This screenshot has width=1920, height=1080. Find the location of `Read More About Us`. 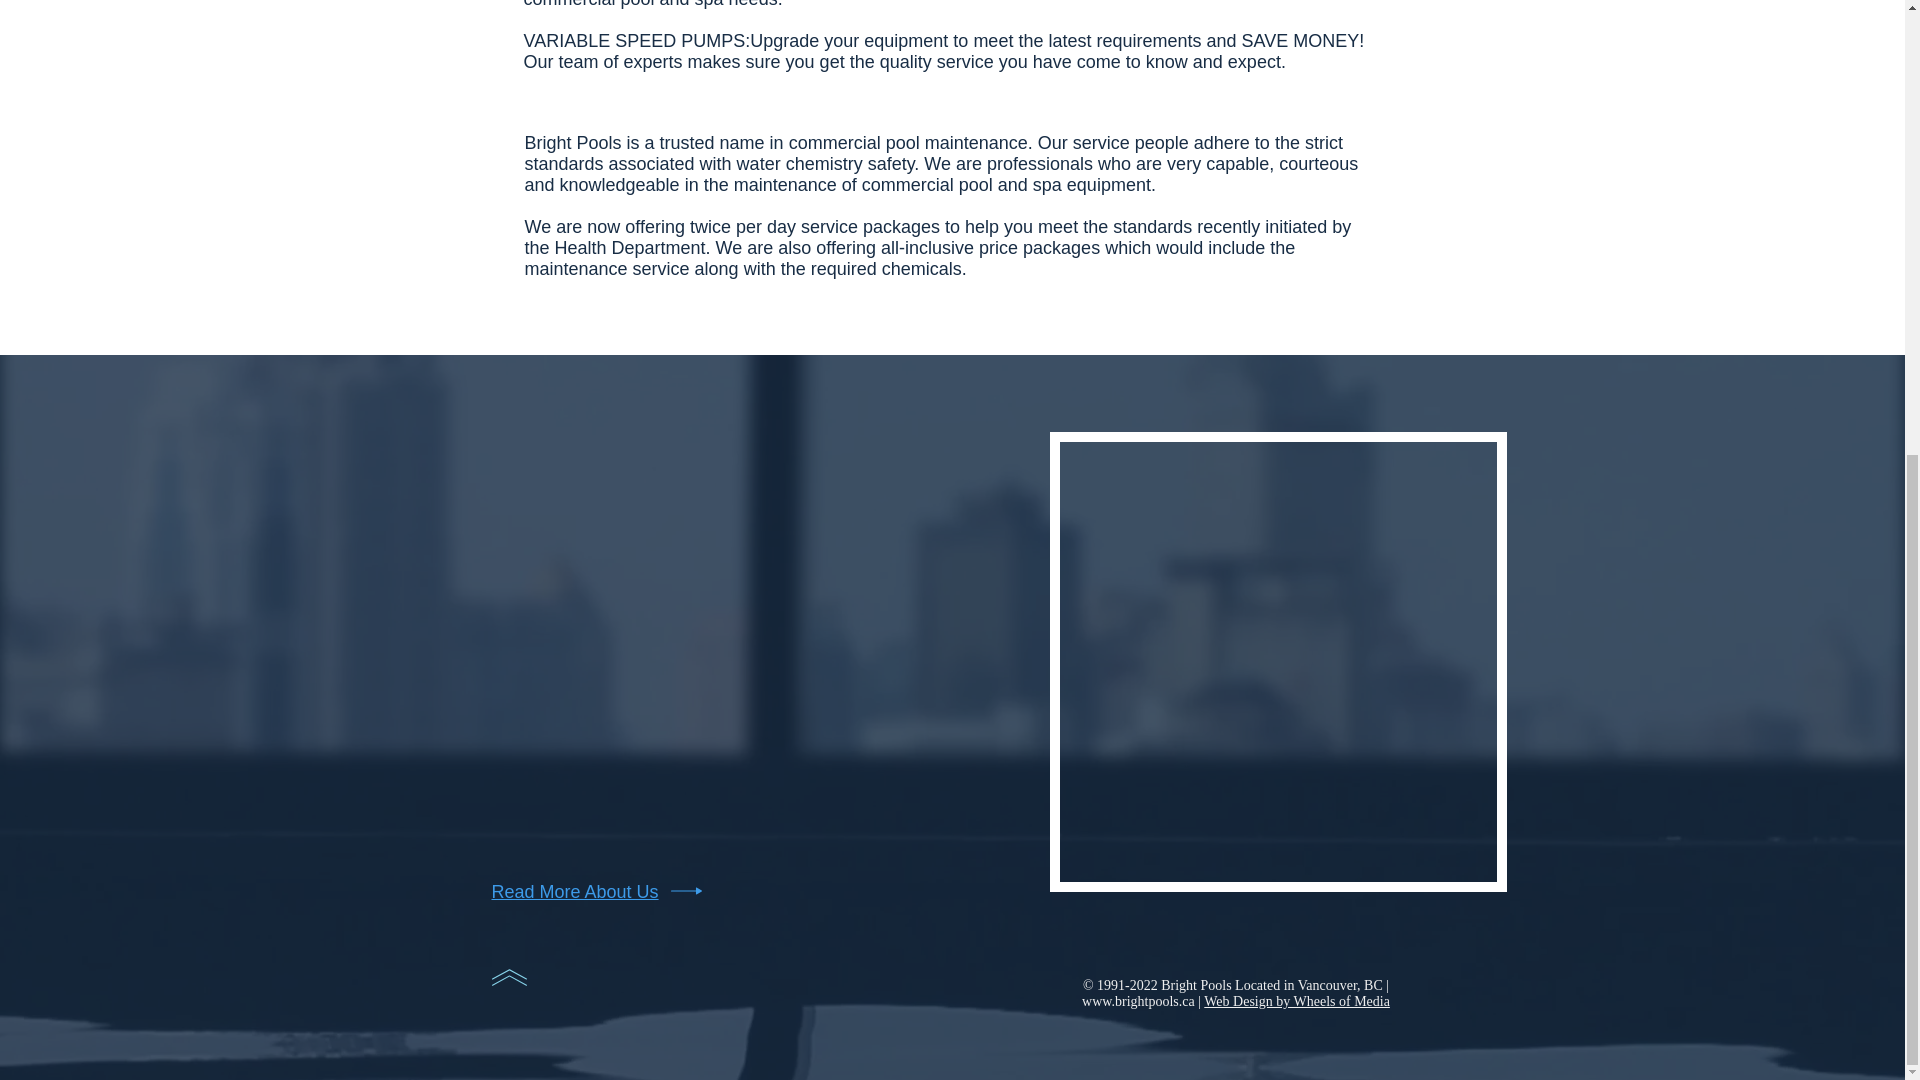

Read More About Us is located at coordinates (574, 892).